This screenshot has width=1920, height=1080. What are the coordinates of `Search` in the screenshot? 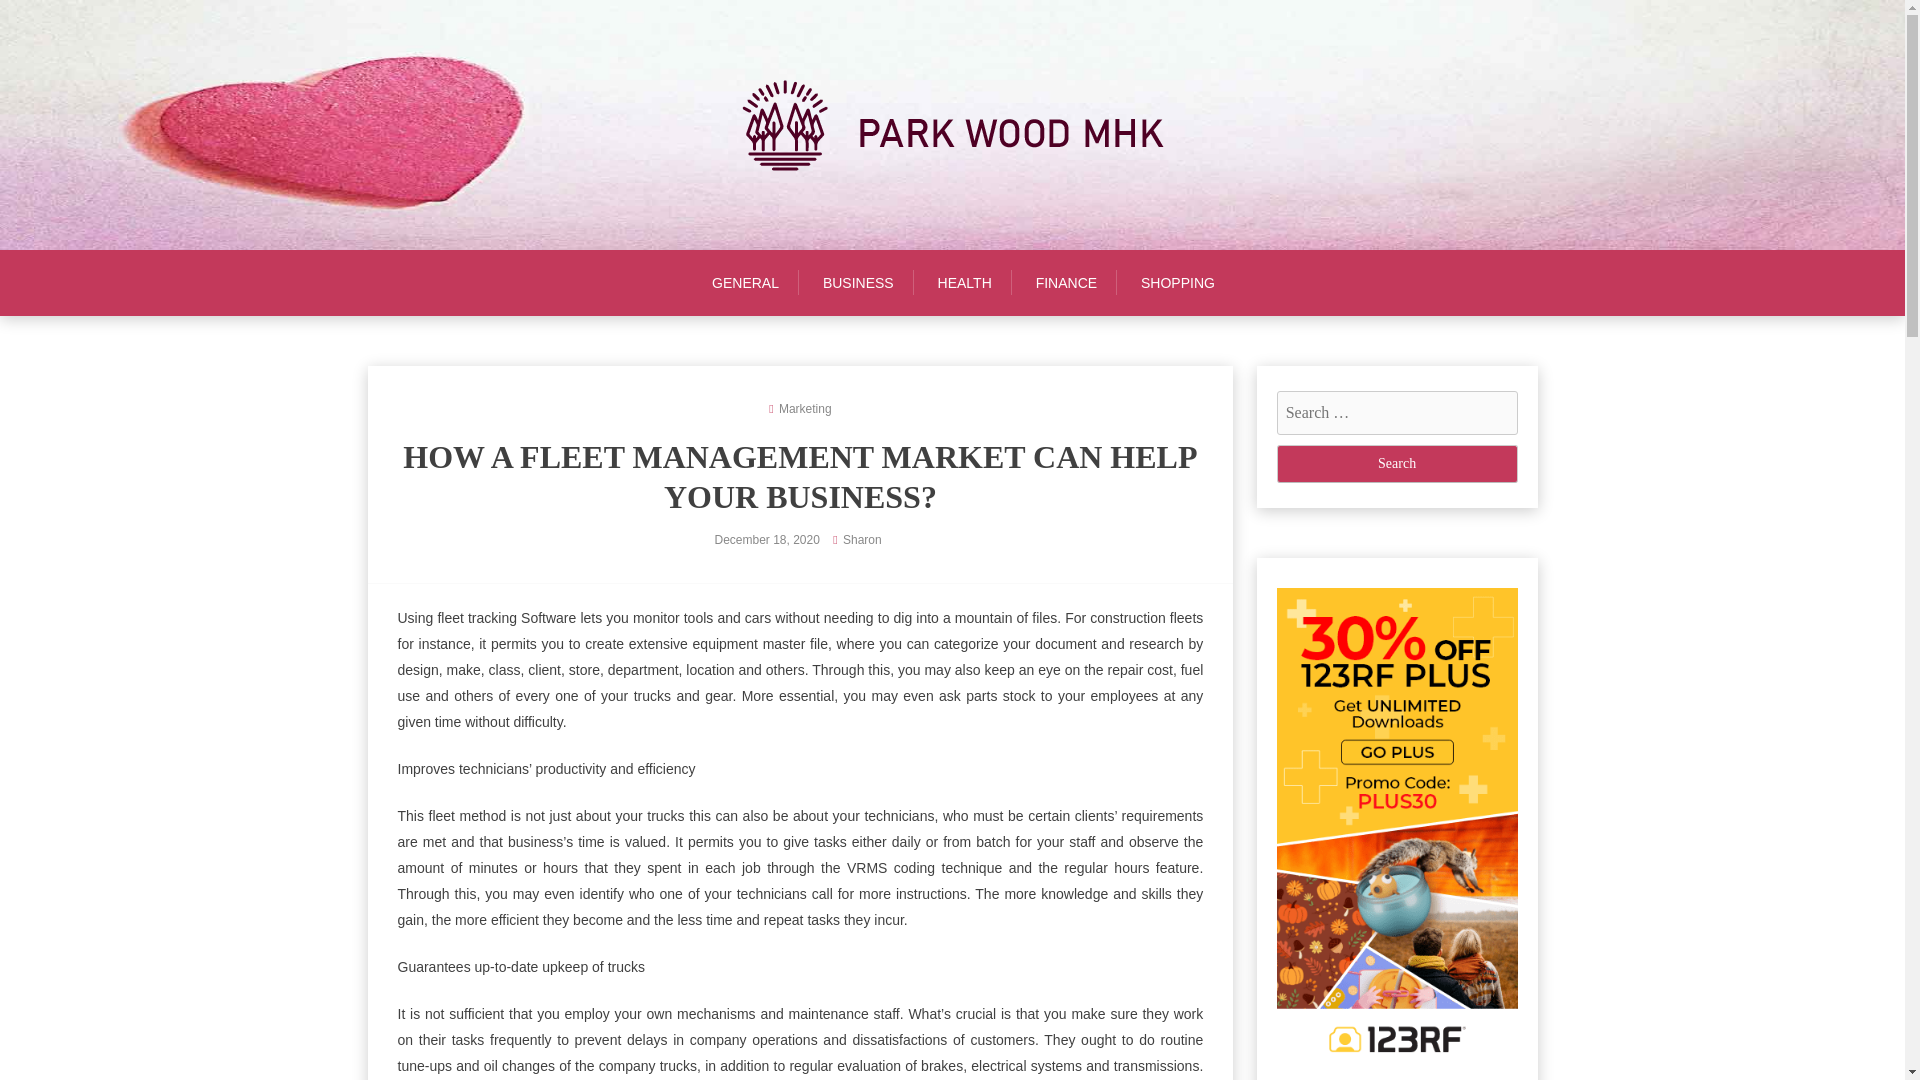 It's located at (1397, 463).